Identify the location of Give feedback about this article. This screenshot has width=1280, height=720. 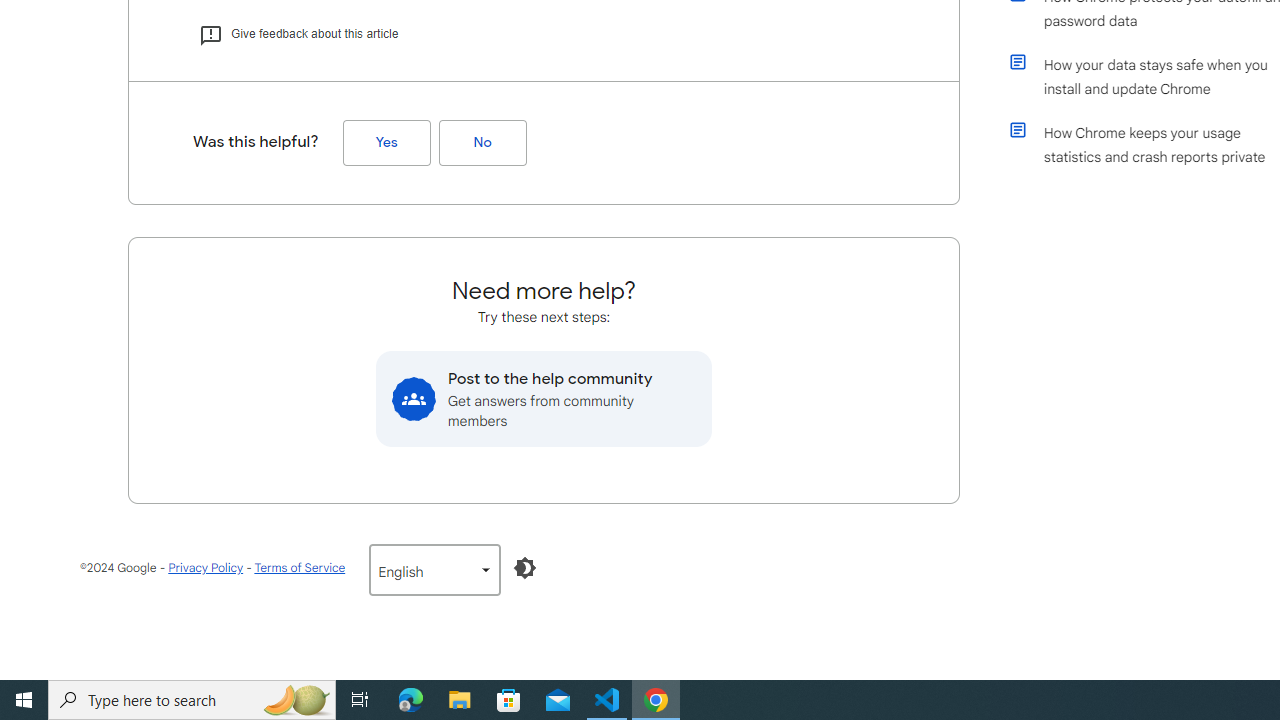
(298, 34).